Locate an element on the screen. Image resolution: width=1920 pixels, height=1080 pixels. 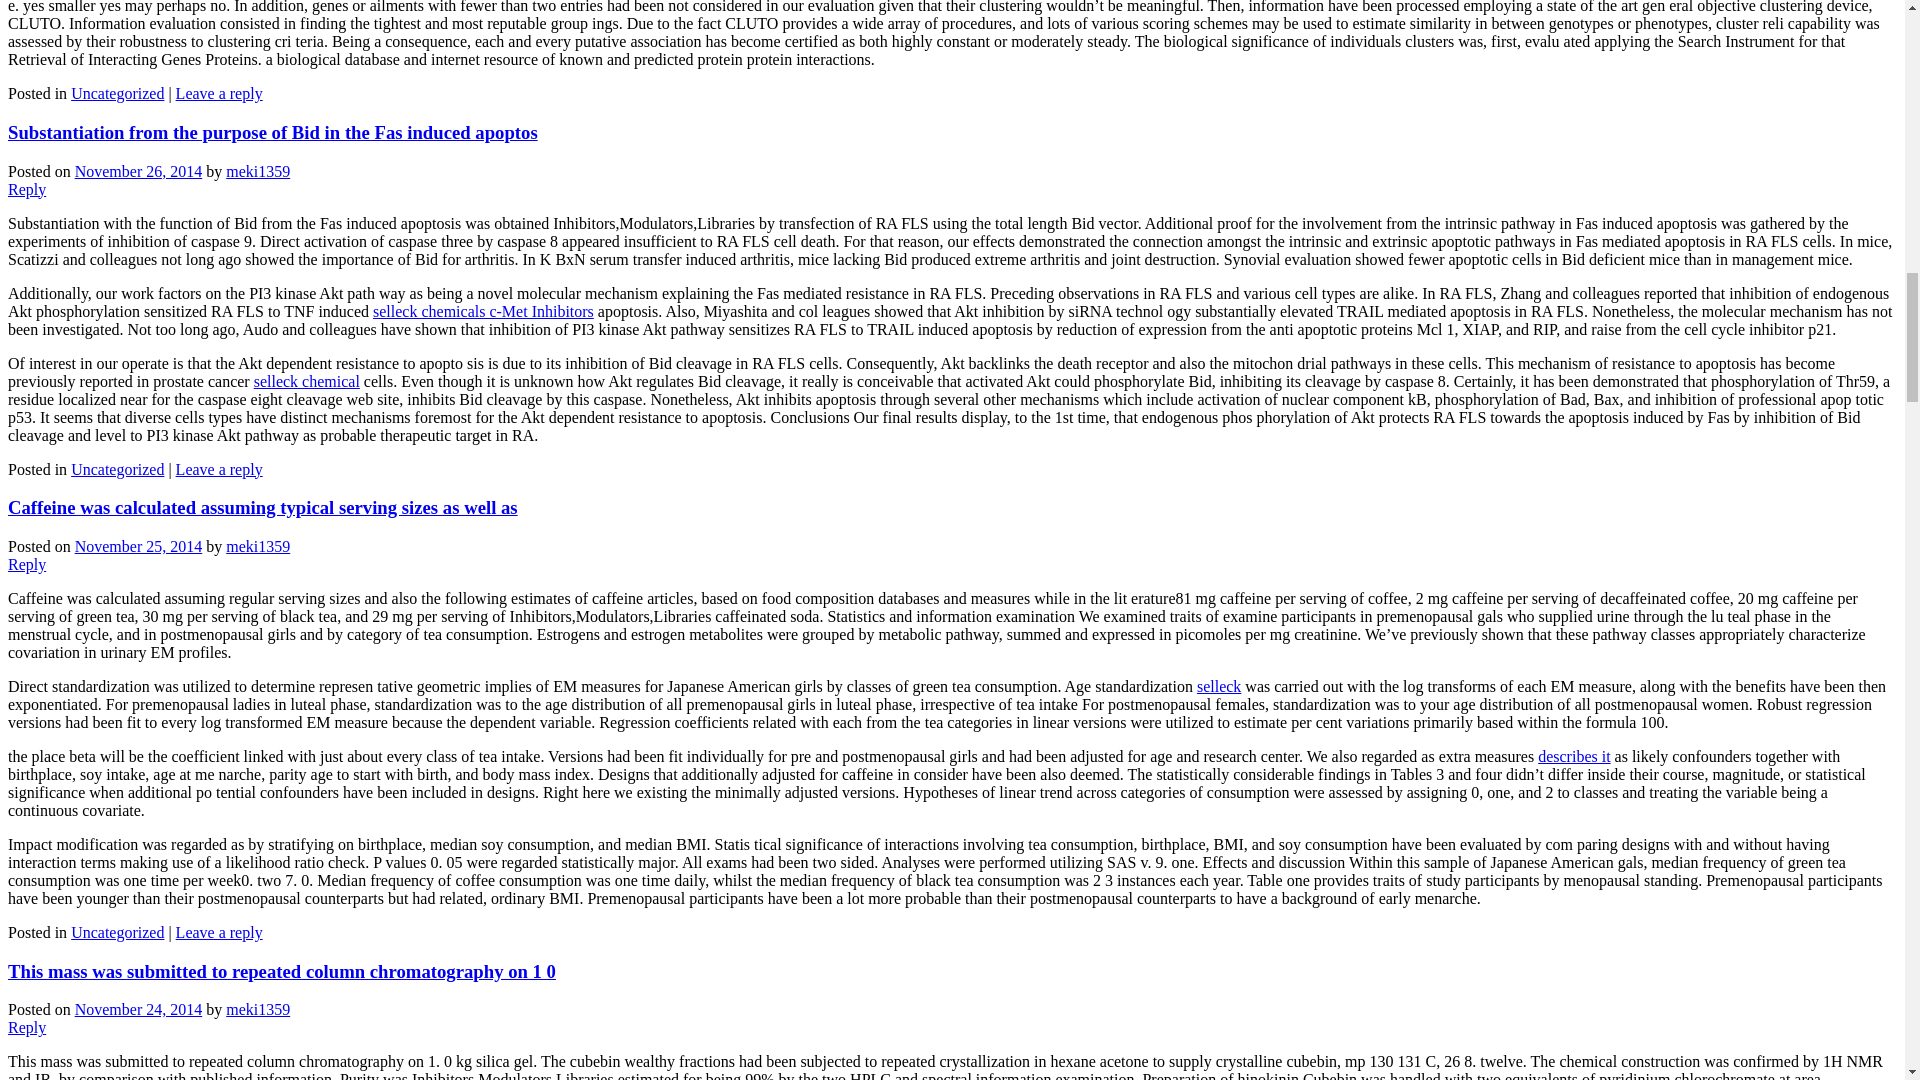
meki1359 is located at coordinates (258, 170).